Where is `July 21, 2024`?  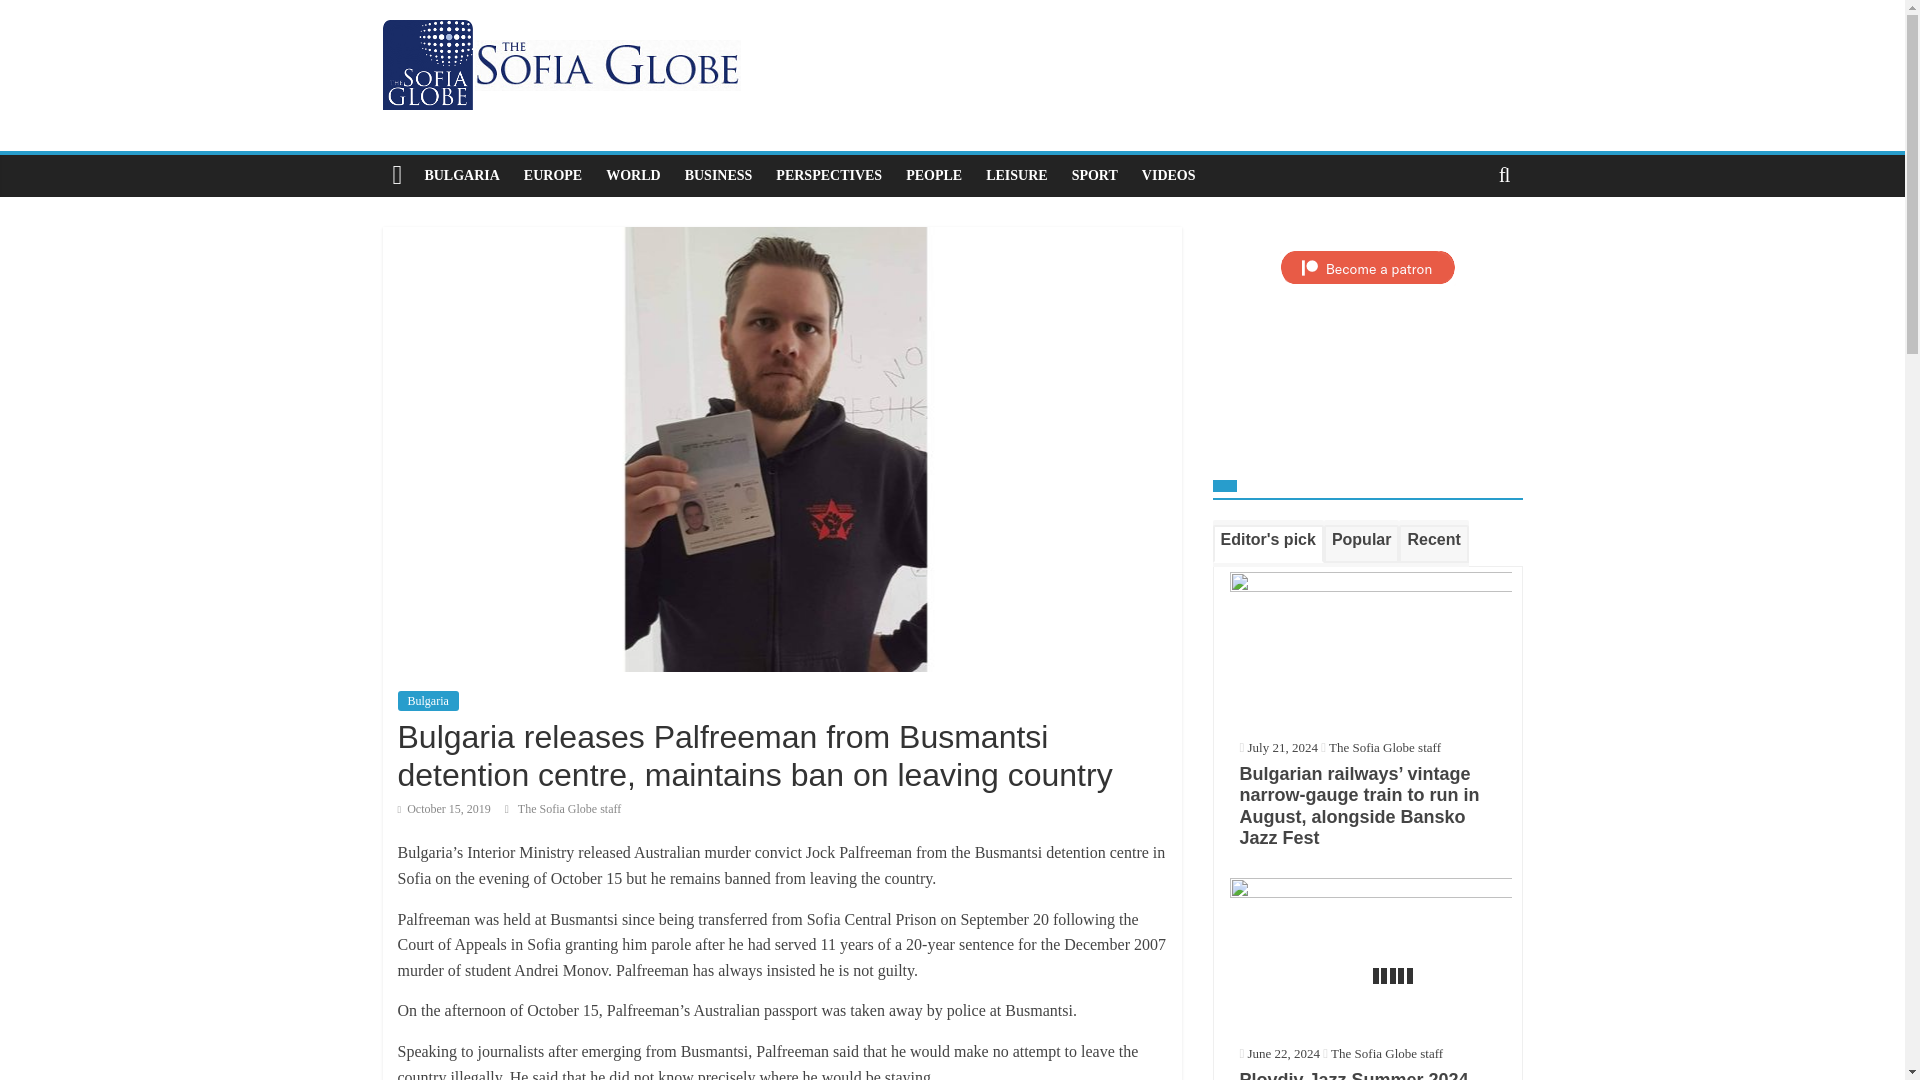
July 21, 2024 is located at coordinates (1278, 746).